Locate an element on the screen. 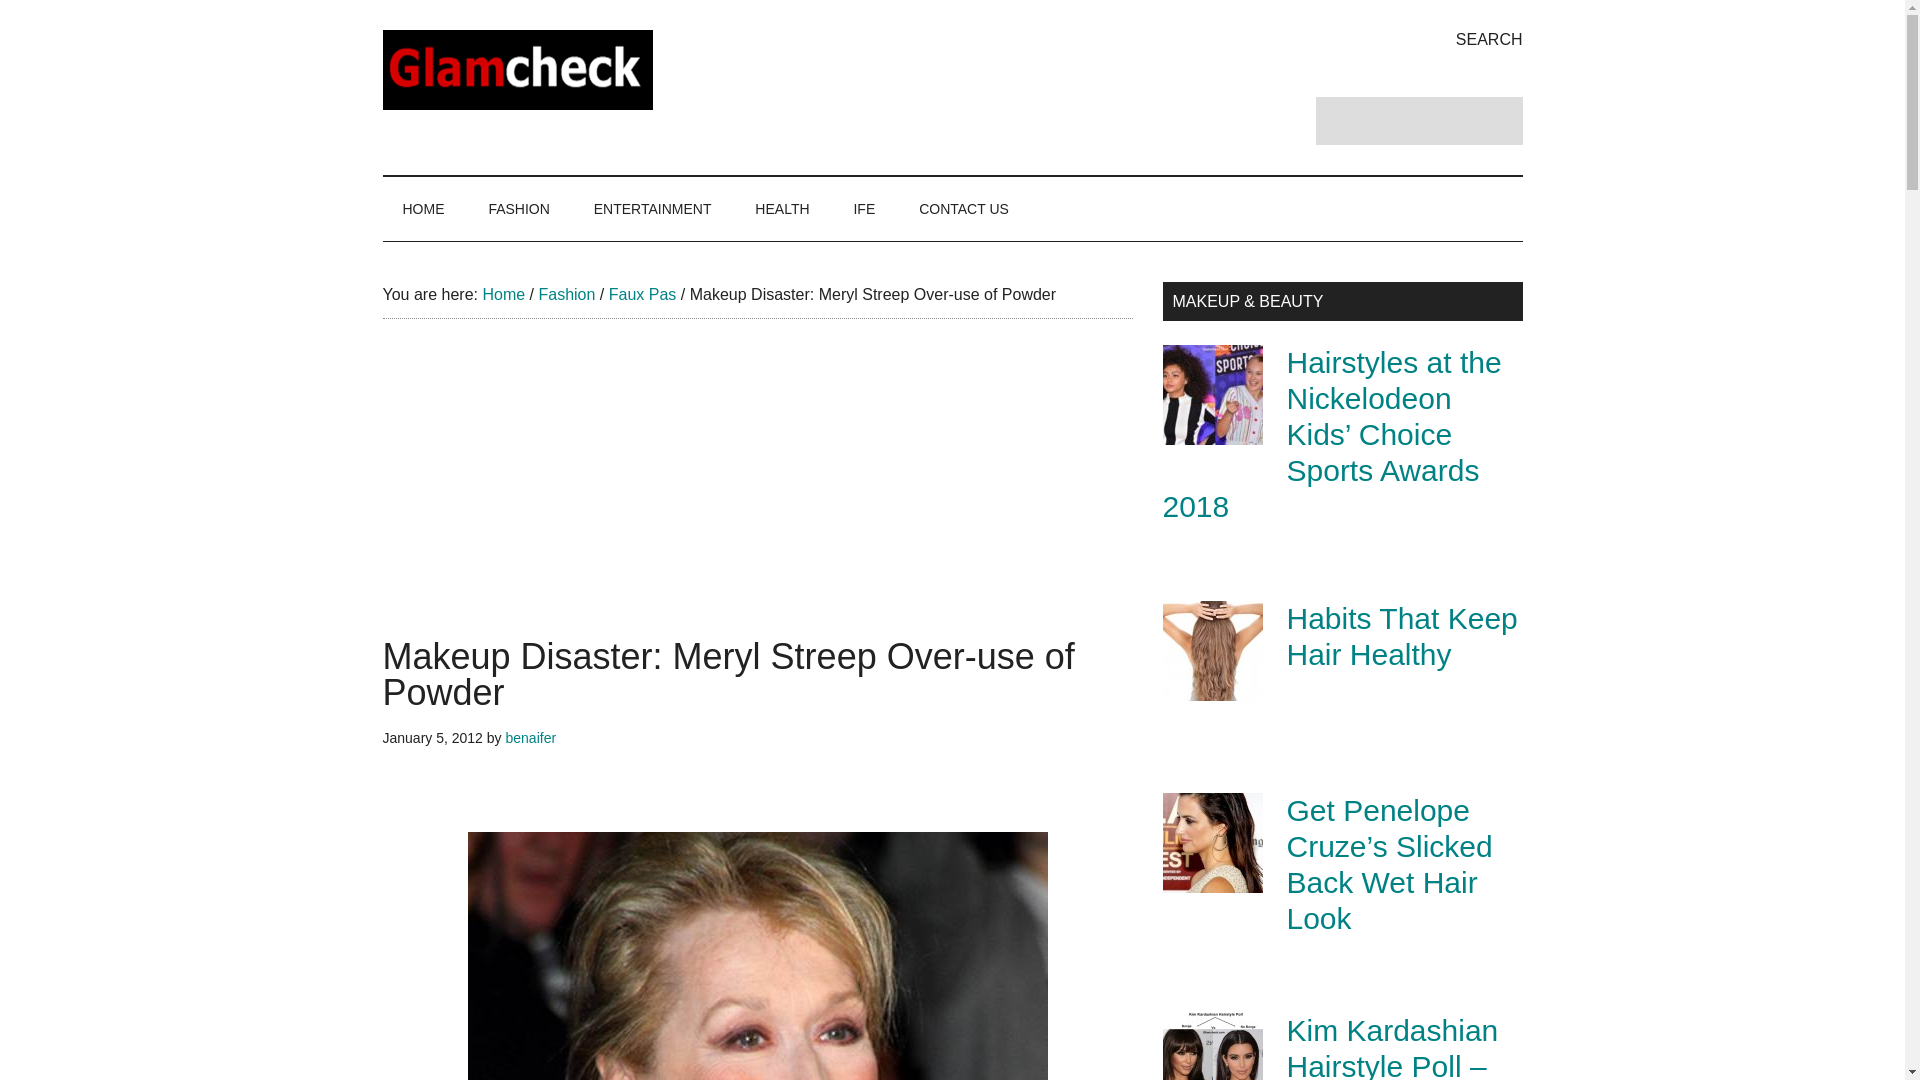 The image size is (1920, 1080). ENTERTAINMENT is located at coordinates (652, 208).